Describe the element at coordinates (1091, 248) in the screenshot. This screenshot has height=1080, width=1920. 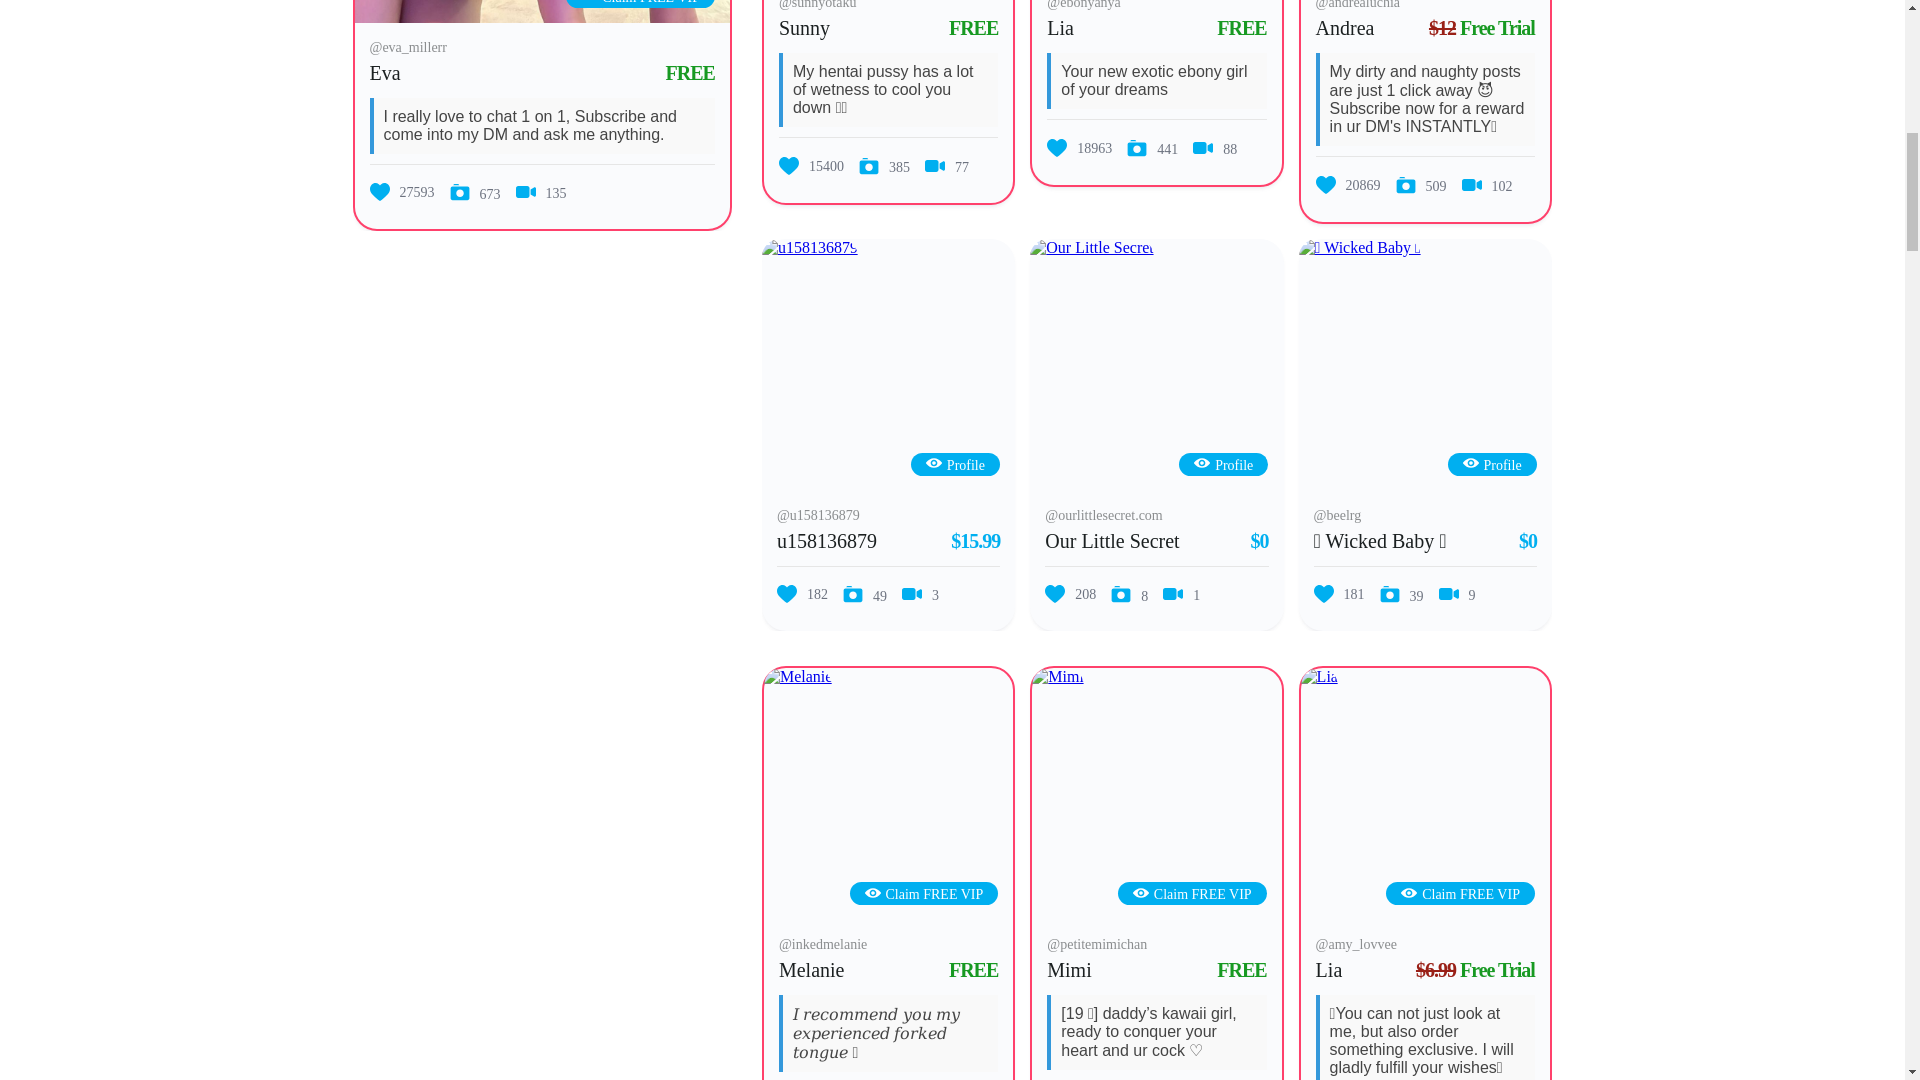
I see `ourlittlesecret.com` at that location.